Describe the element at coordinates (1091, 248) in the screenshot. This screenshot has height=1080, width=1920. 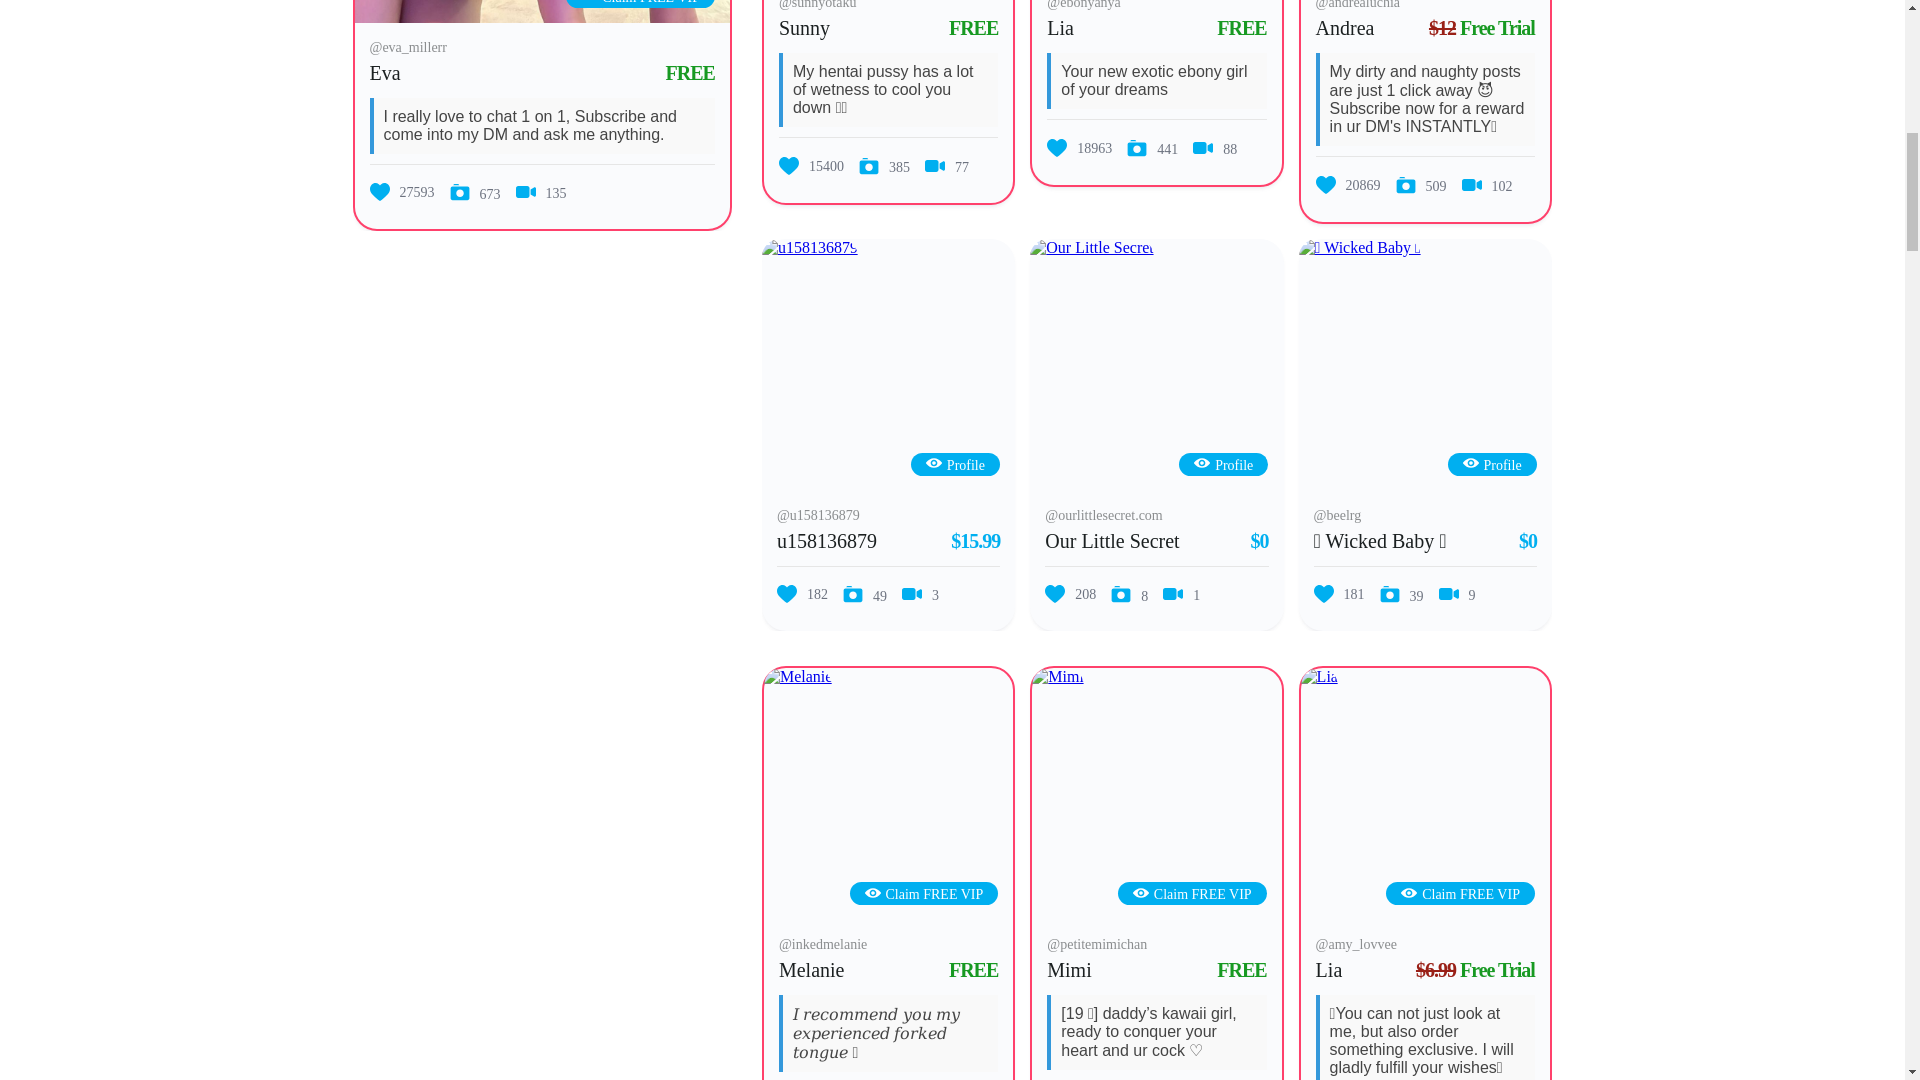
I see `ourlittlesecret.com` at that location.